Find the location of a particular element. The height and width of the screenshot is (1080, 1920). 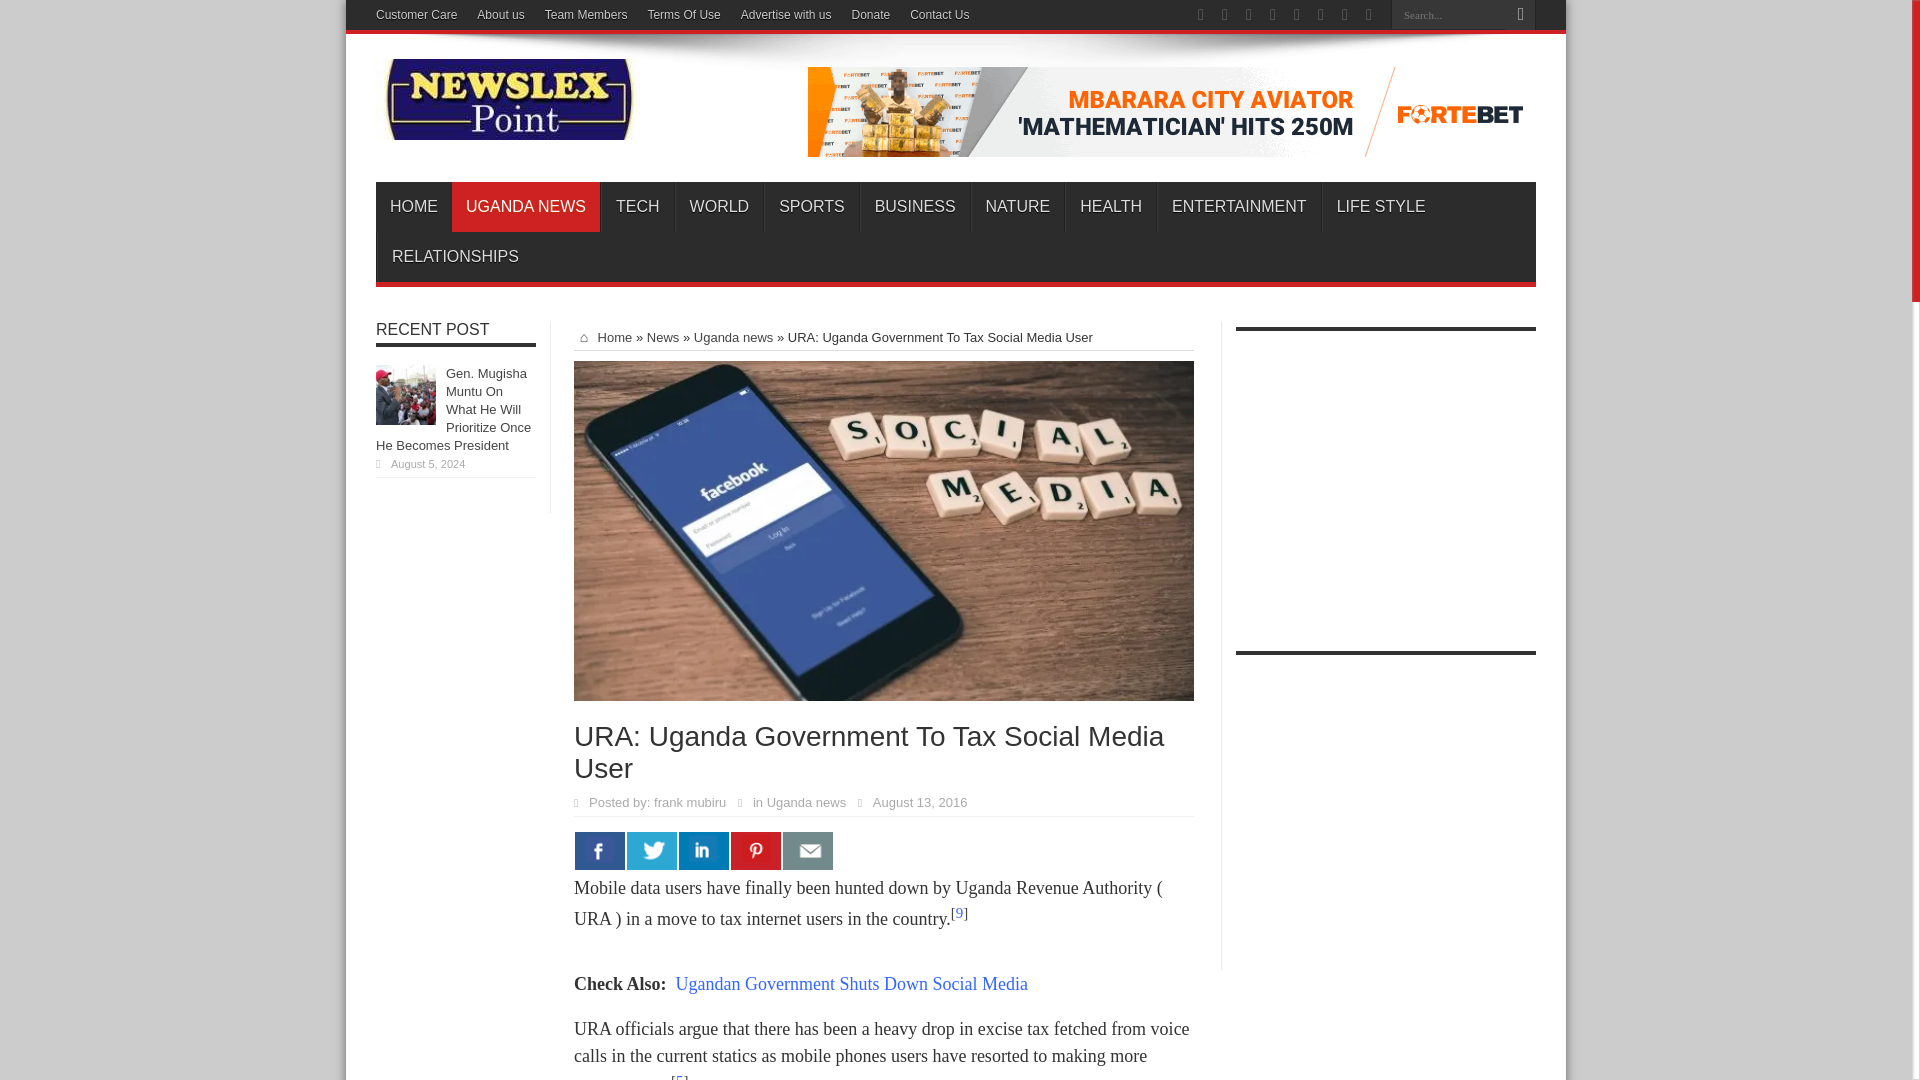

Donate is located at coordinates (870, 15).